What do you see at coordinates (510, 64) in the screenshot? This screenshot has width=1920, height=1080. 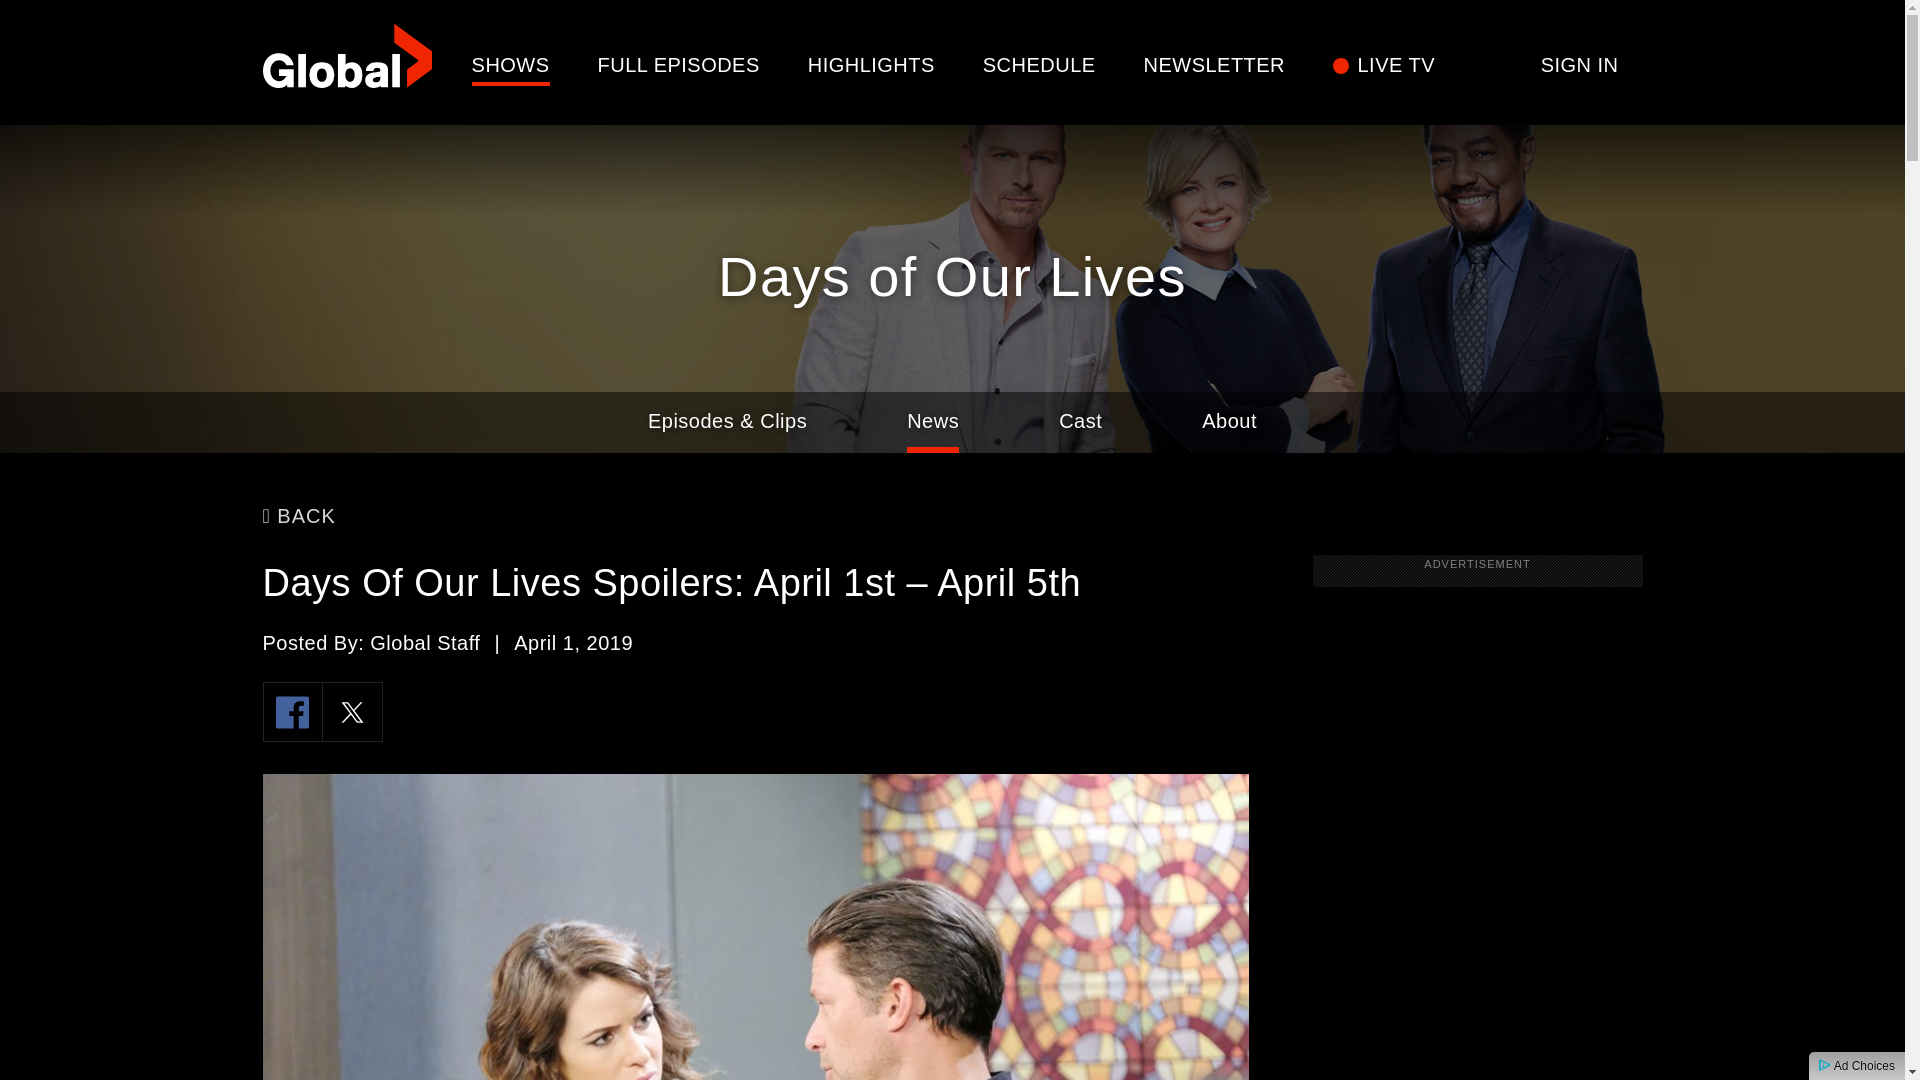 I see `SHOWS` at bounding box center [510, 64].